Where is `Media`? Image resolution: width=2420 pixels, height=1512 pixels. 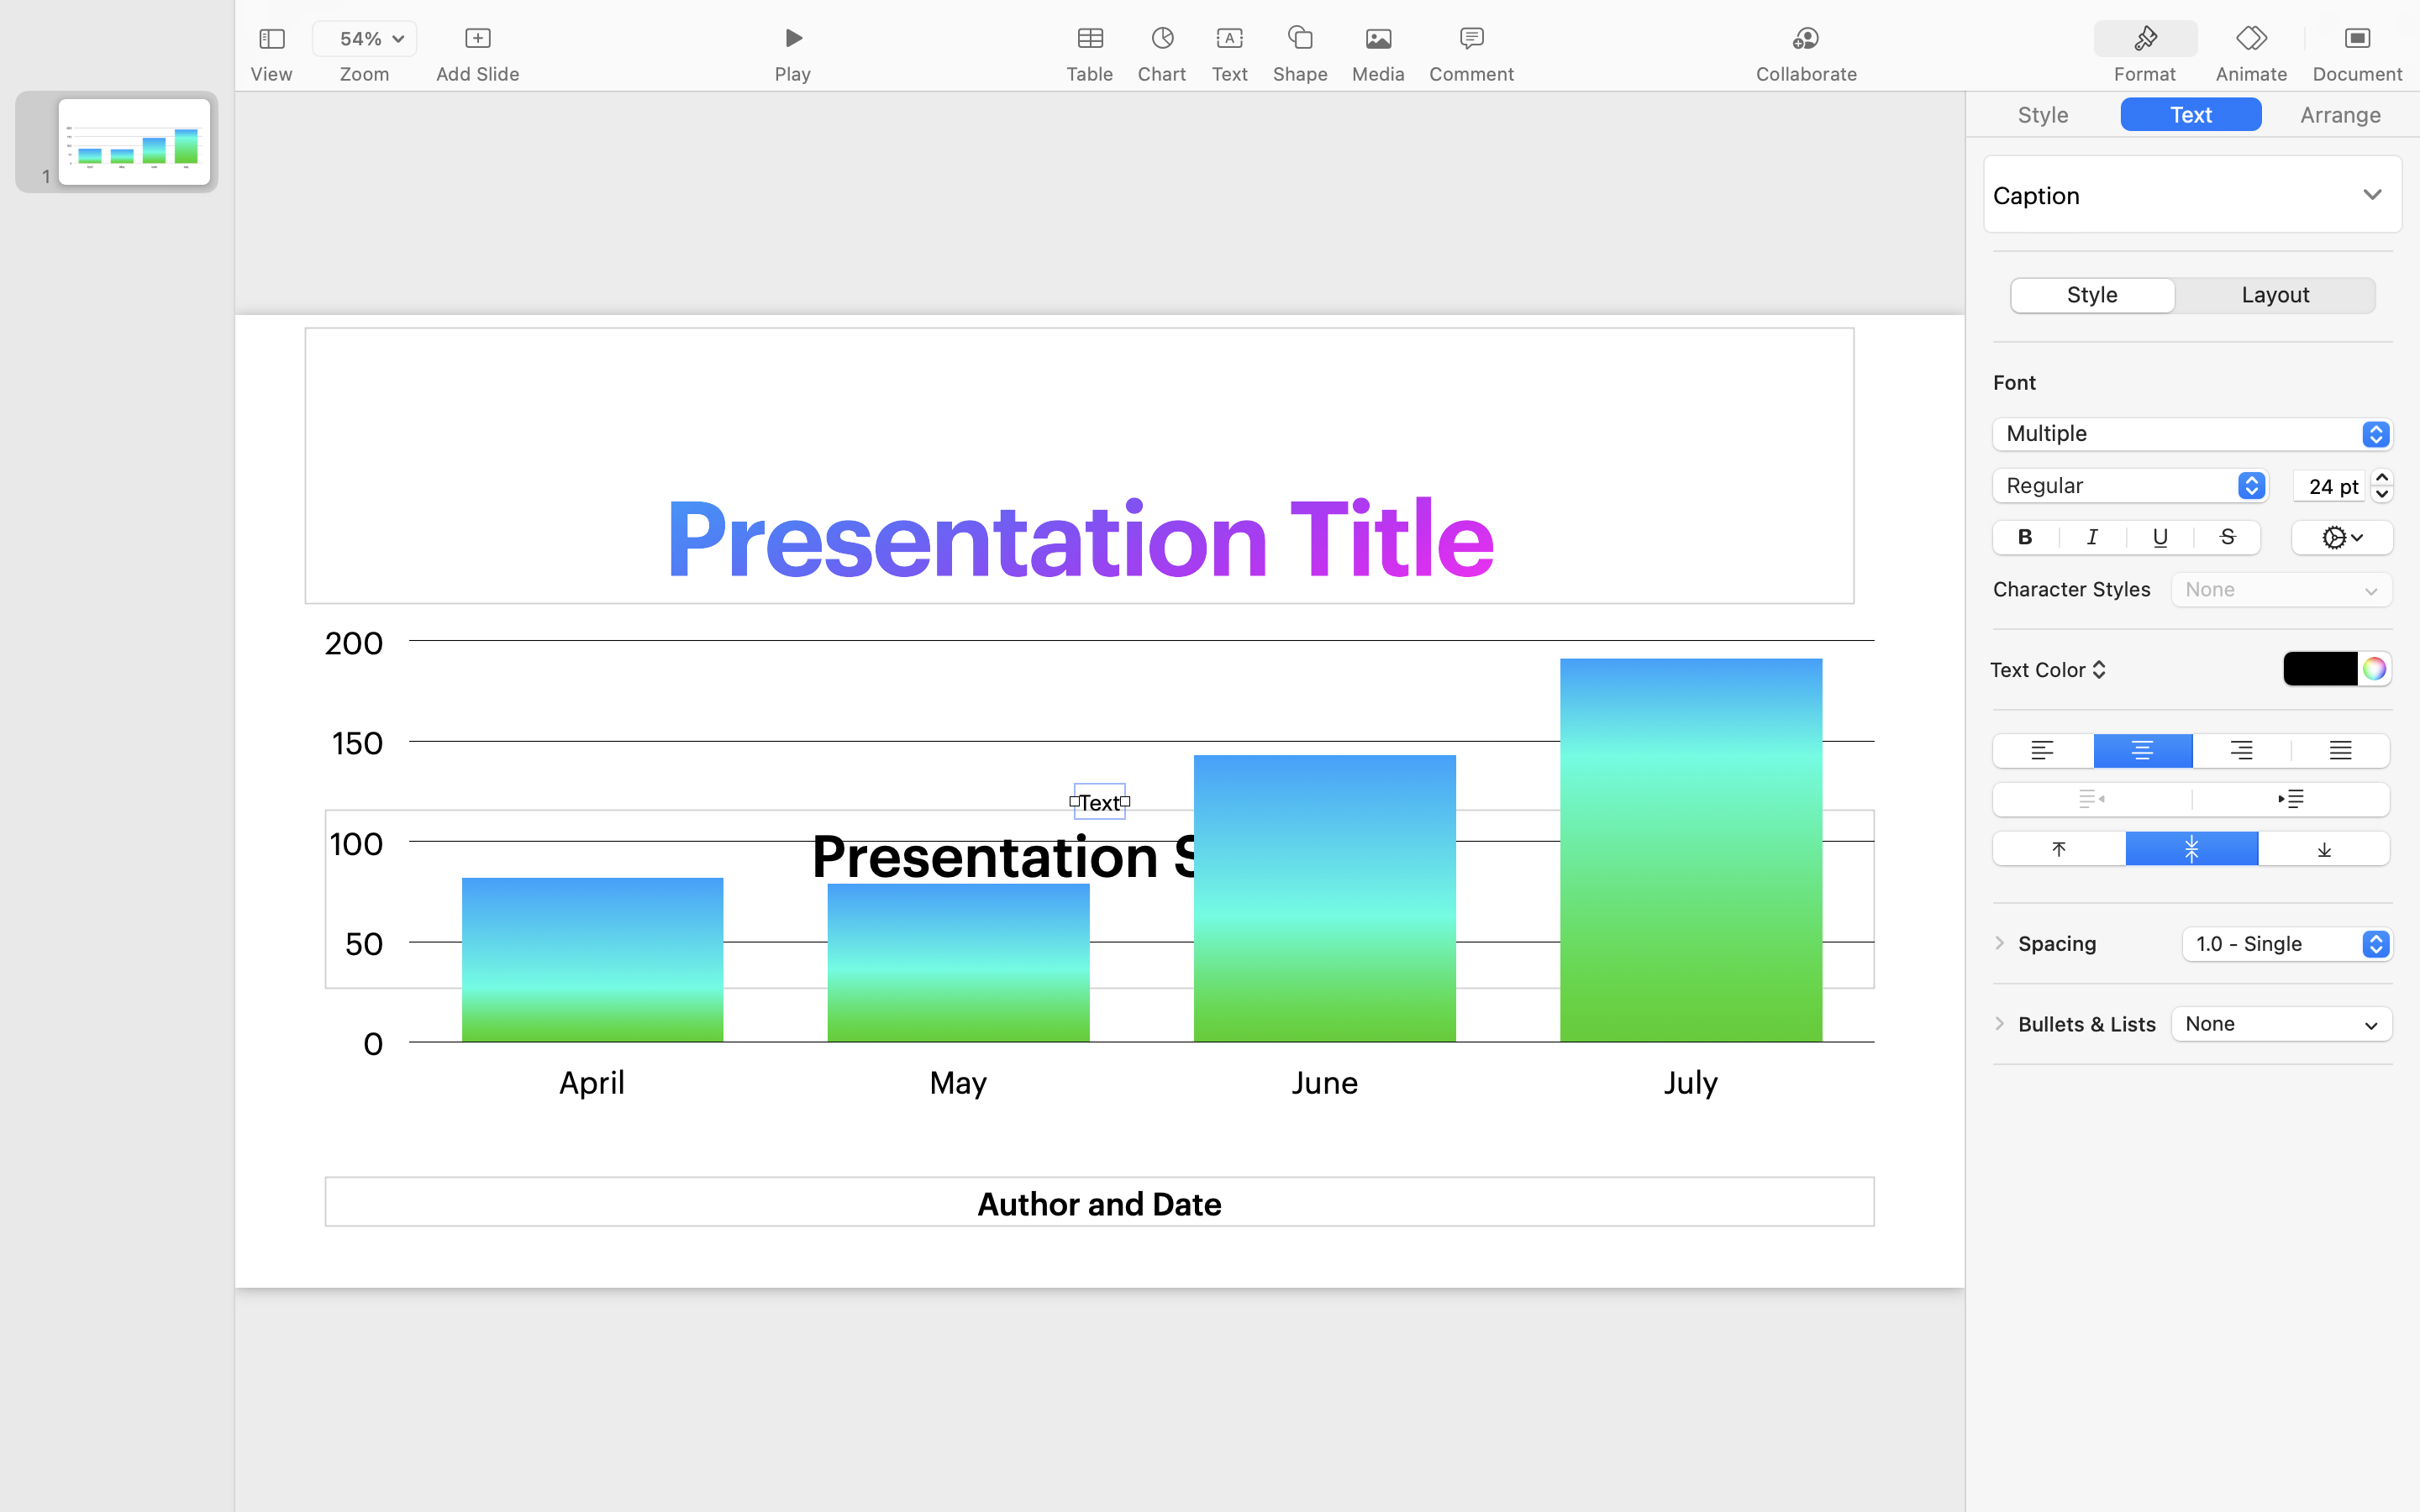 Media is located at coordinates (1378, 74).